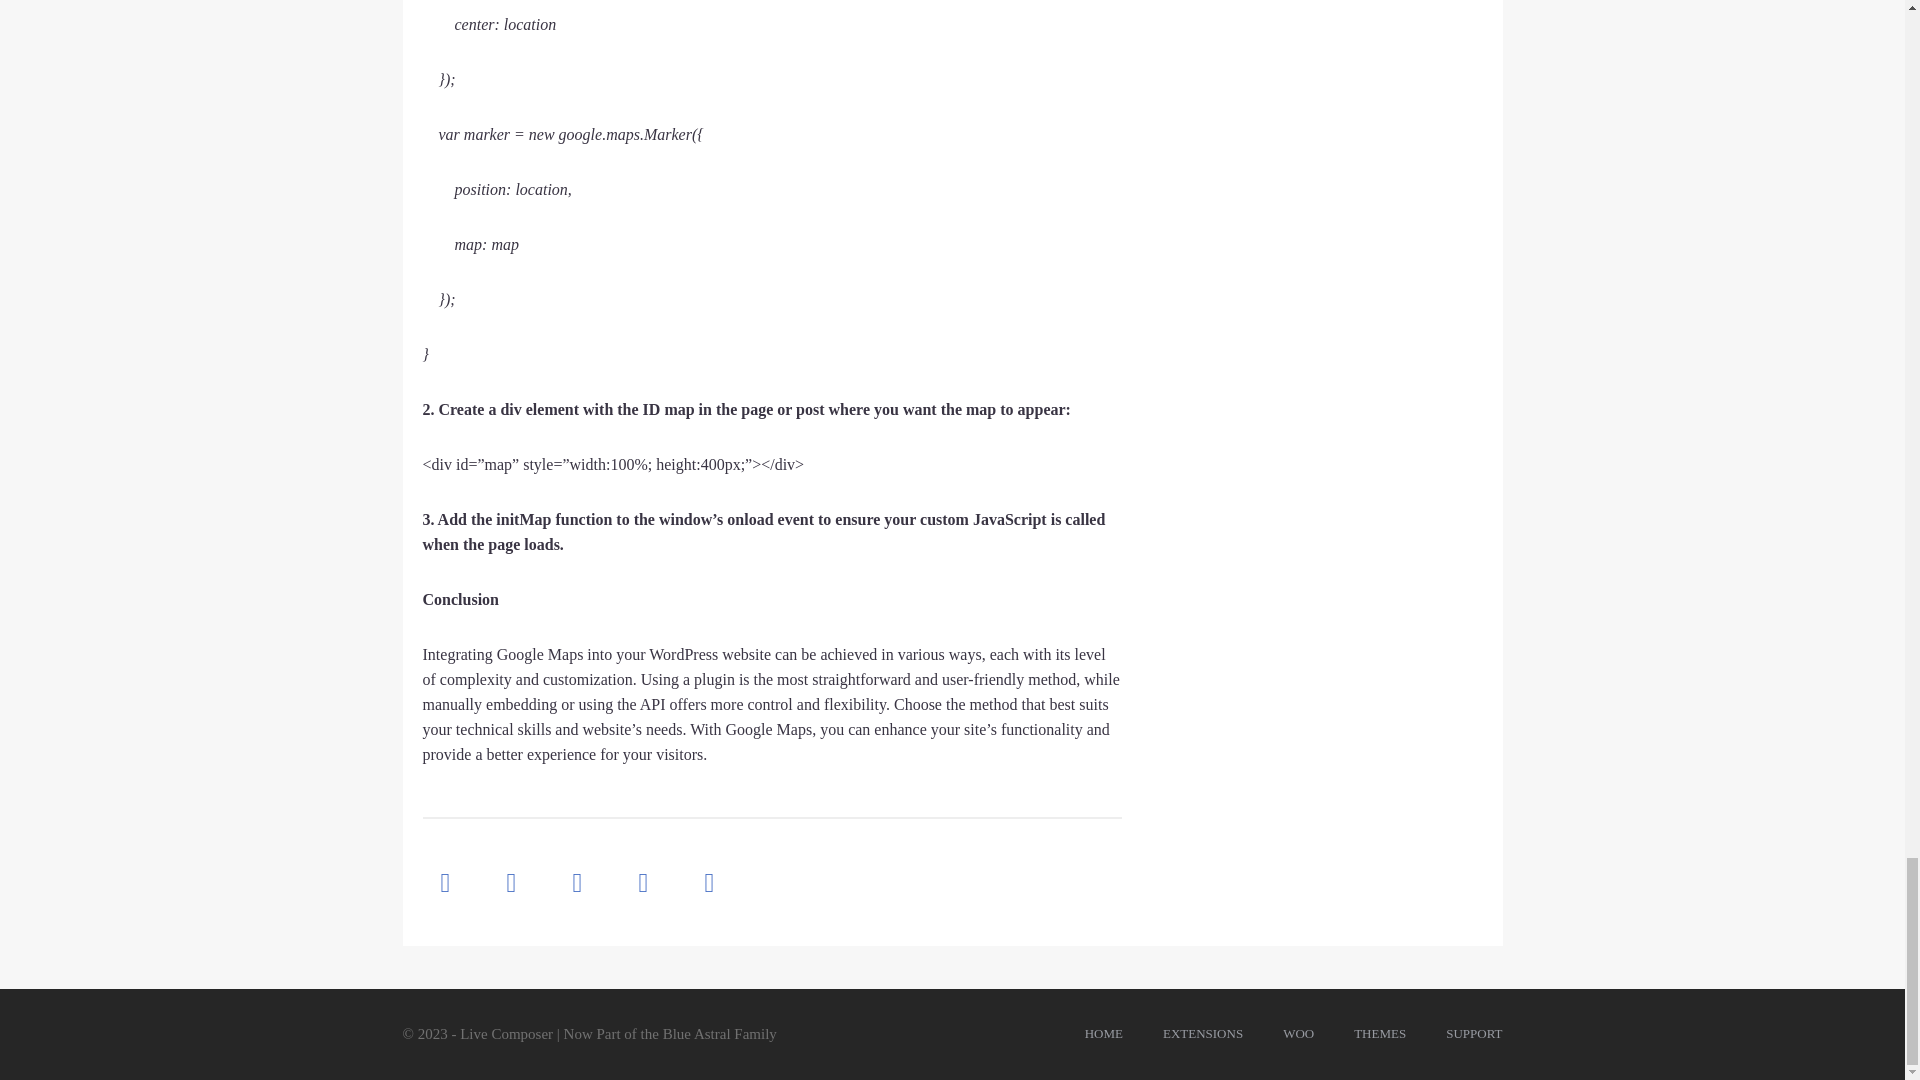 Image resolution: width=1920 pixels, height=1080 pixels. I want to click on THEMES, so click(1379, 1033).